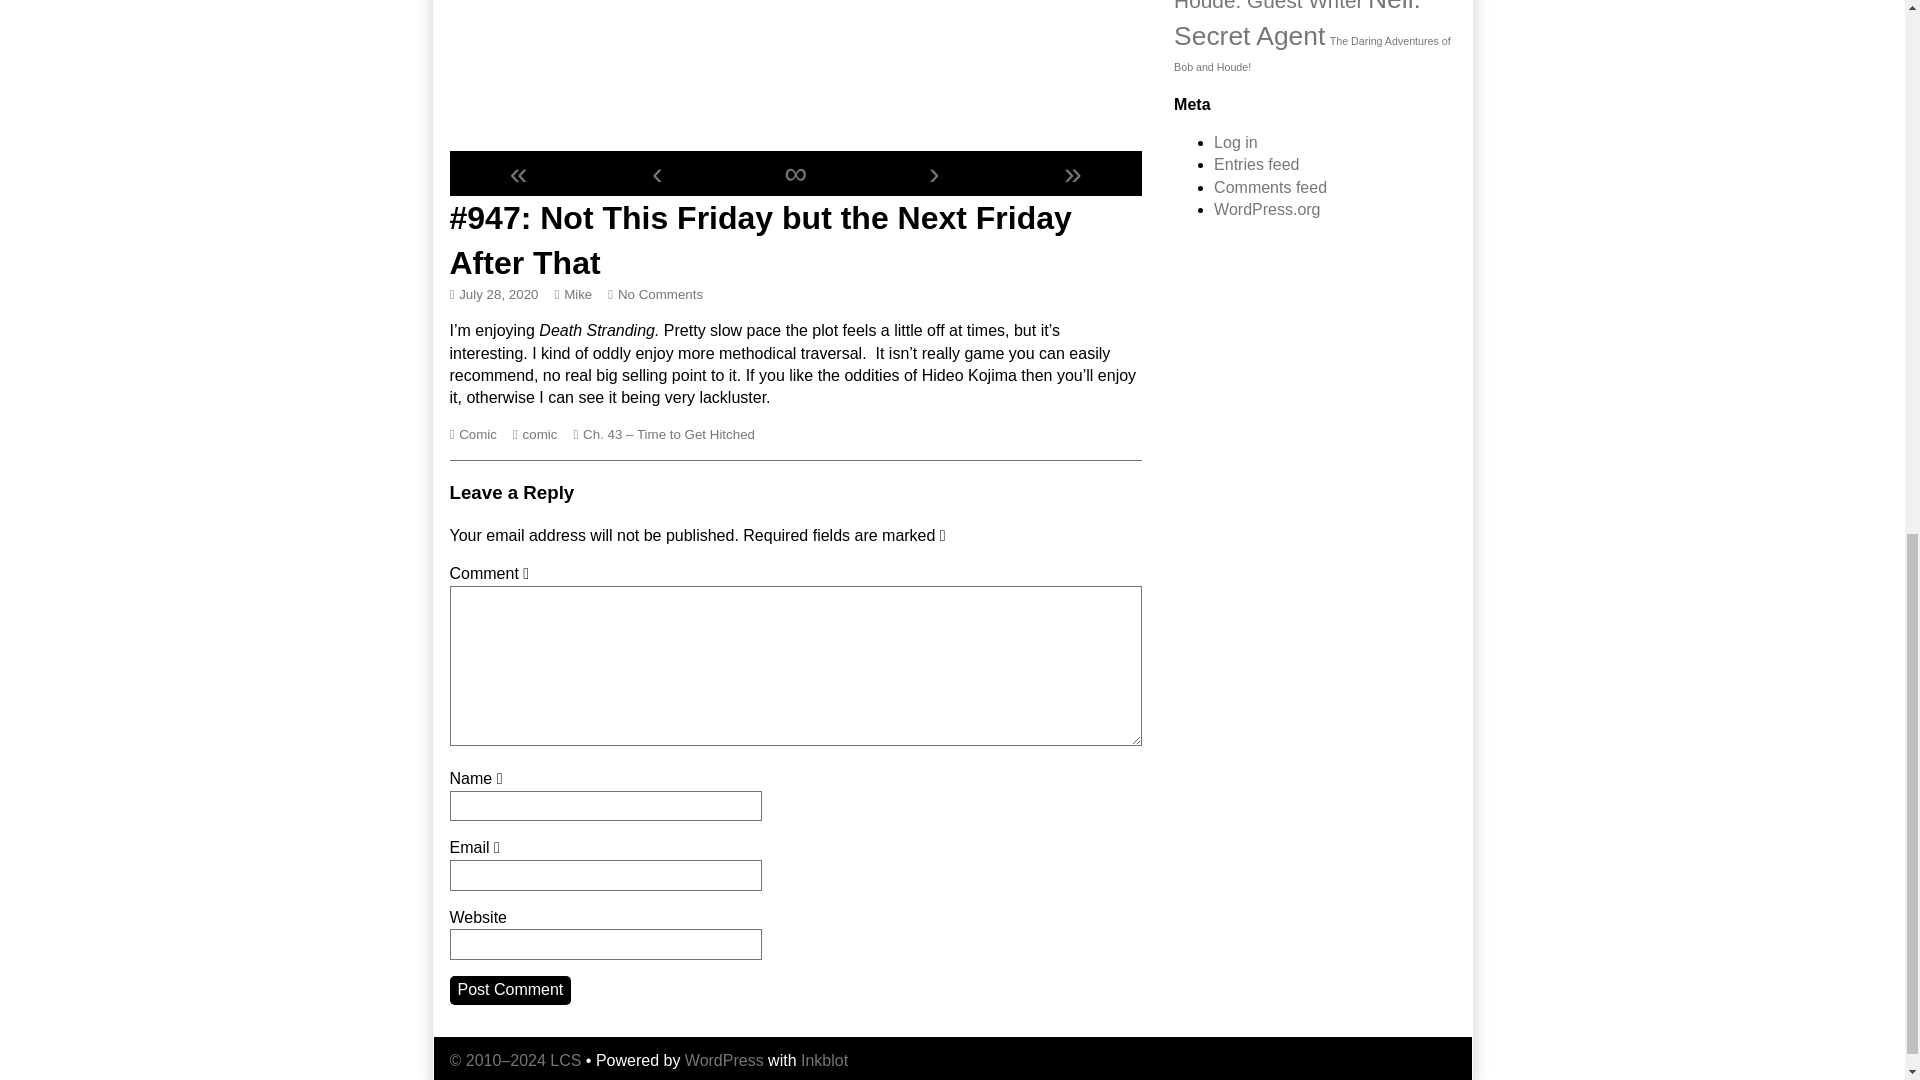 The image size is (1920, 1080). I want to click on Comic, so click(478, 434).